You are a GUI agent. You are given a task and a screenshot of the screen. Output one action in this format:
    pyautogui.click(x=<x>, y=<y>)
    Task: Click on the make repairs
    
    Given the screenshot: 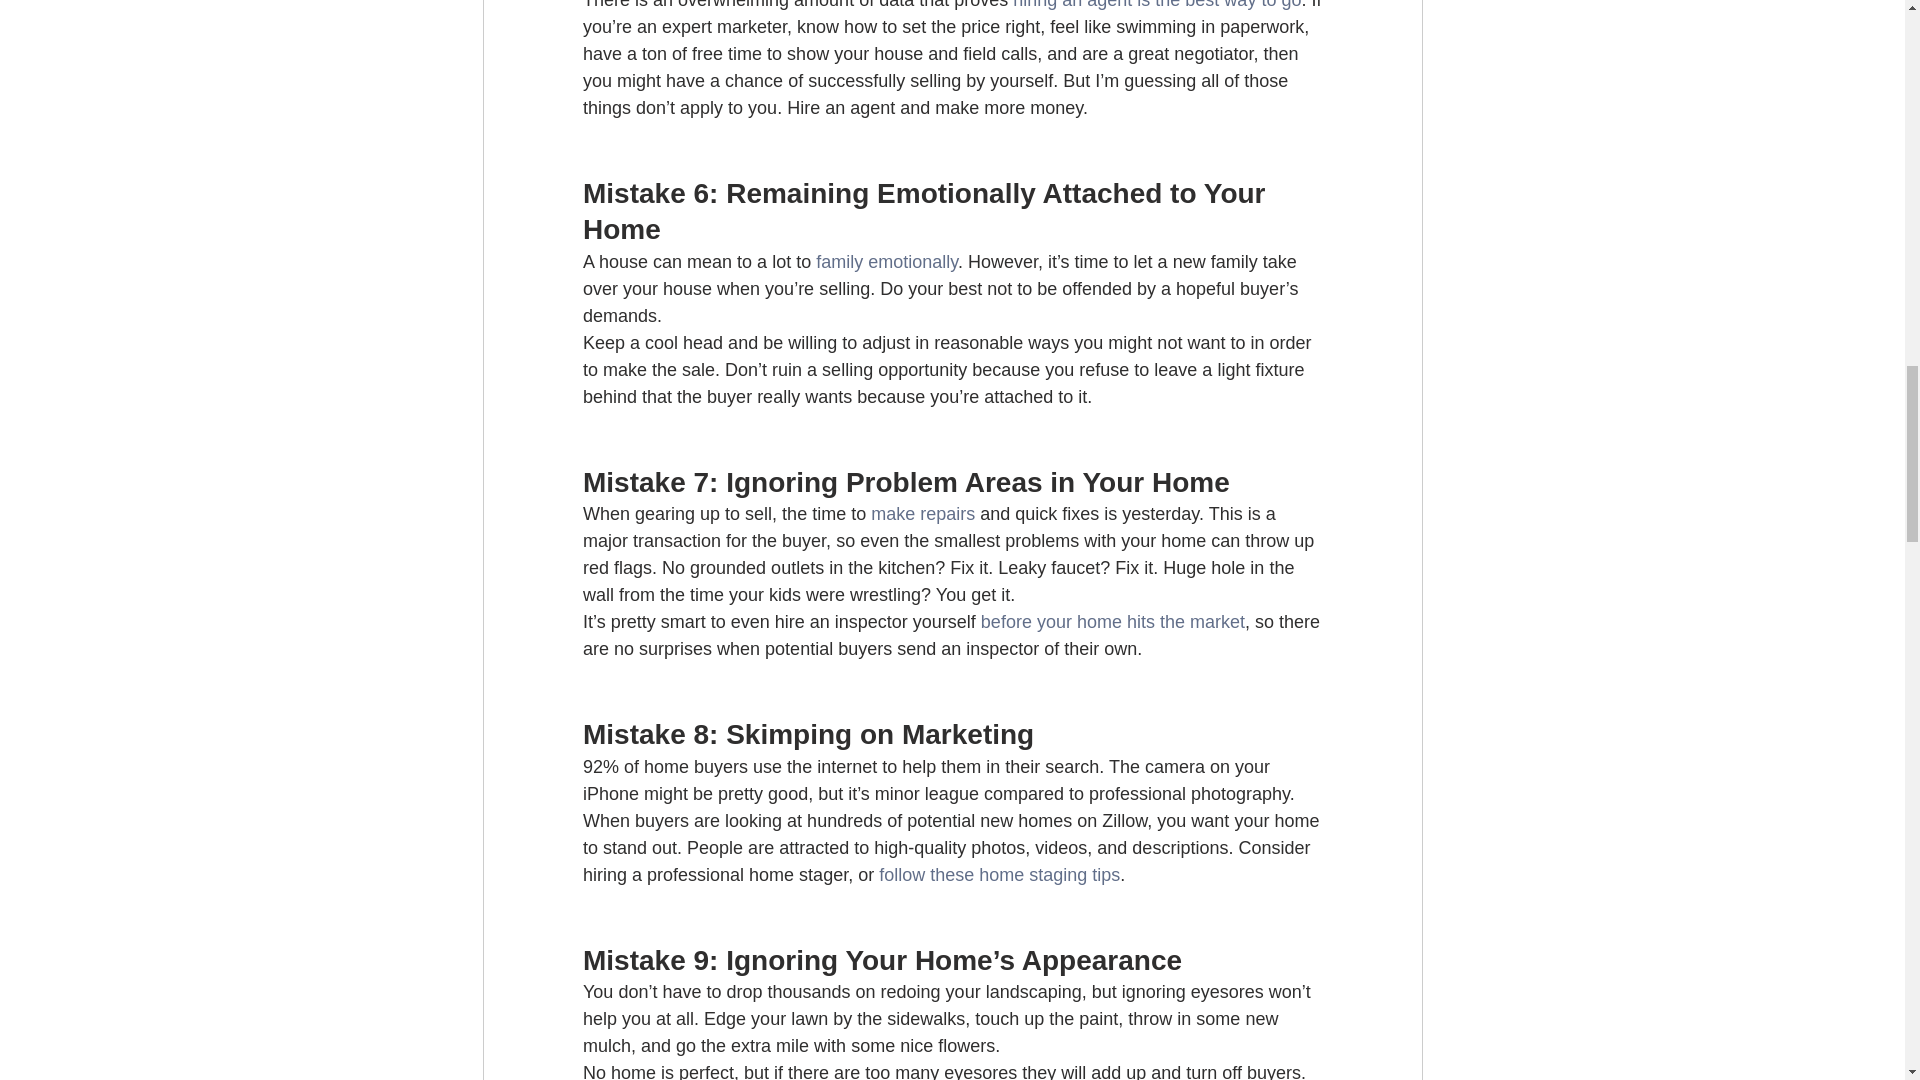 What is the action you would take?
    pyautogui.click(x=923, y=514)
    